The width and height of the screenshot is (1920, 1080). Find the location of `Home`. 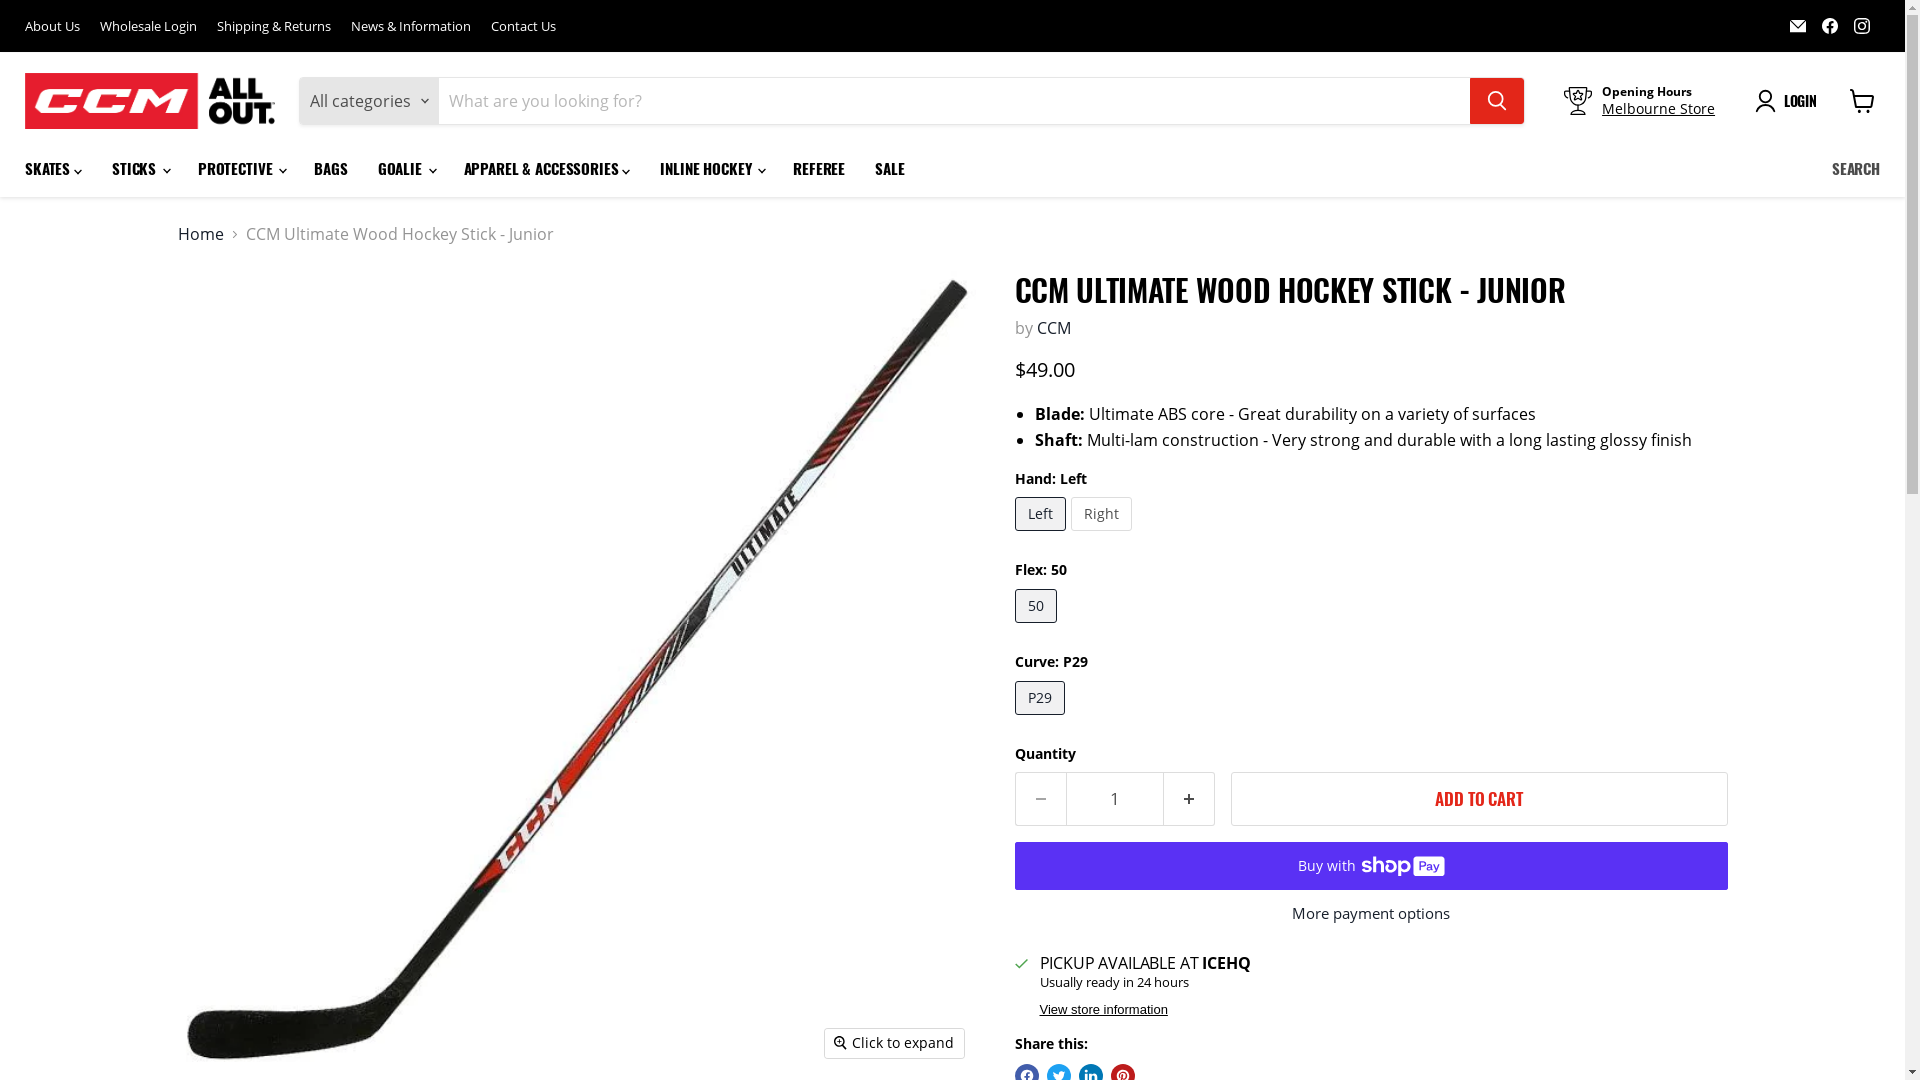

Home is located at coordinates (201, 234).